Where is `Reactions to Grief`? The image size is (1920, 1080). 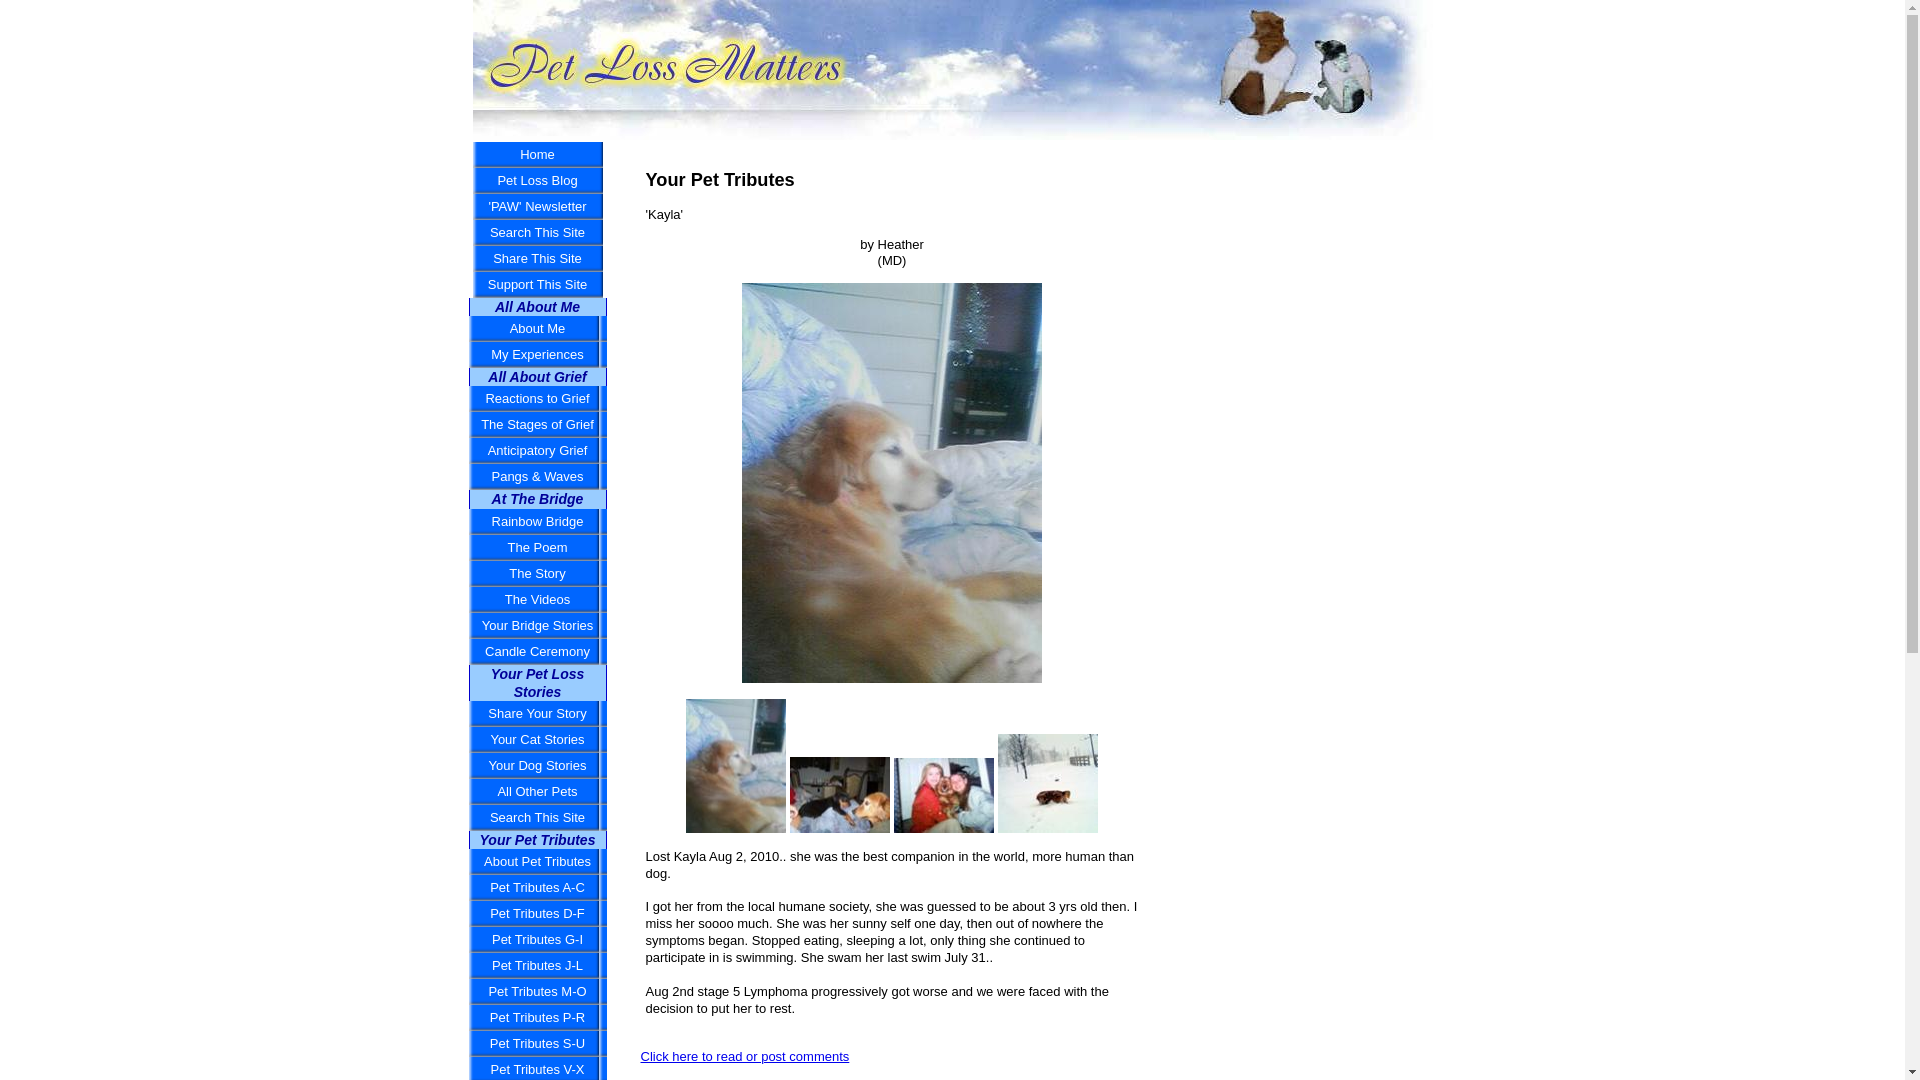 Reactions to Grief is located at coordinates (537, 398).